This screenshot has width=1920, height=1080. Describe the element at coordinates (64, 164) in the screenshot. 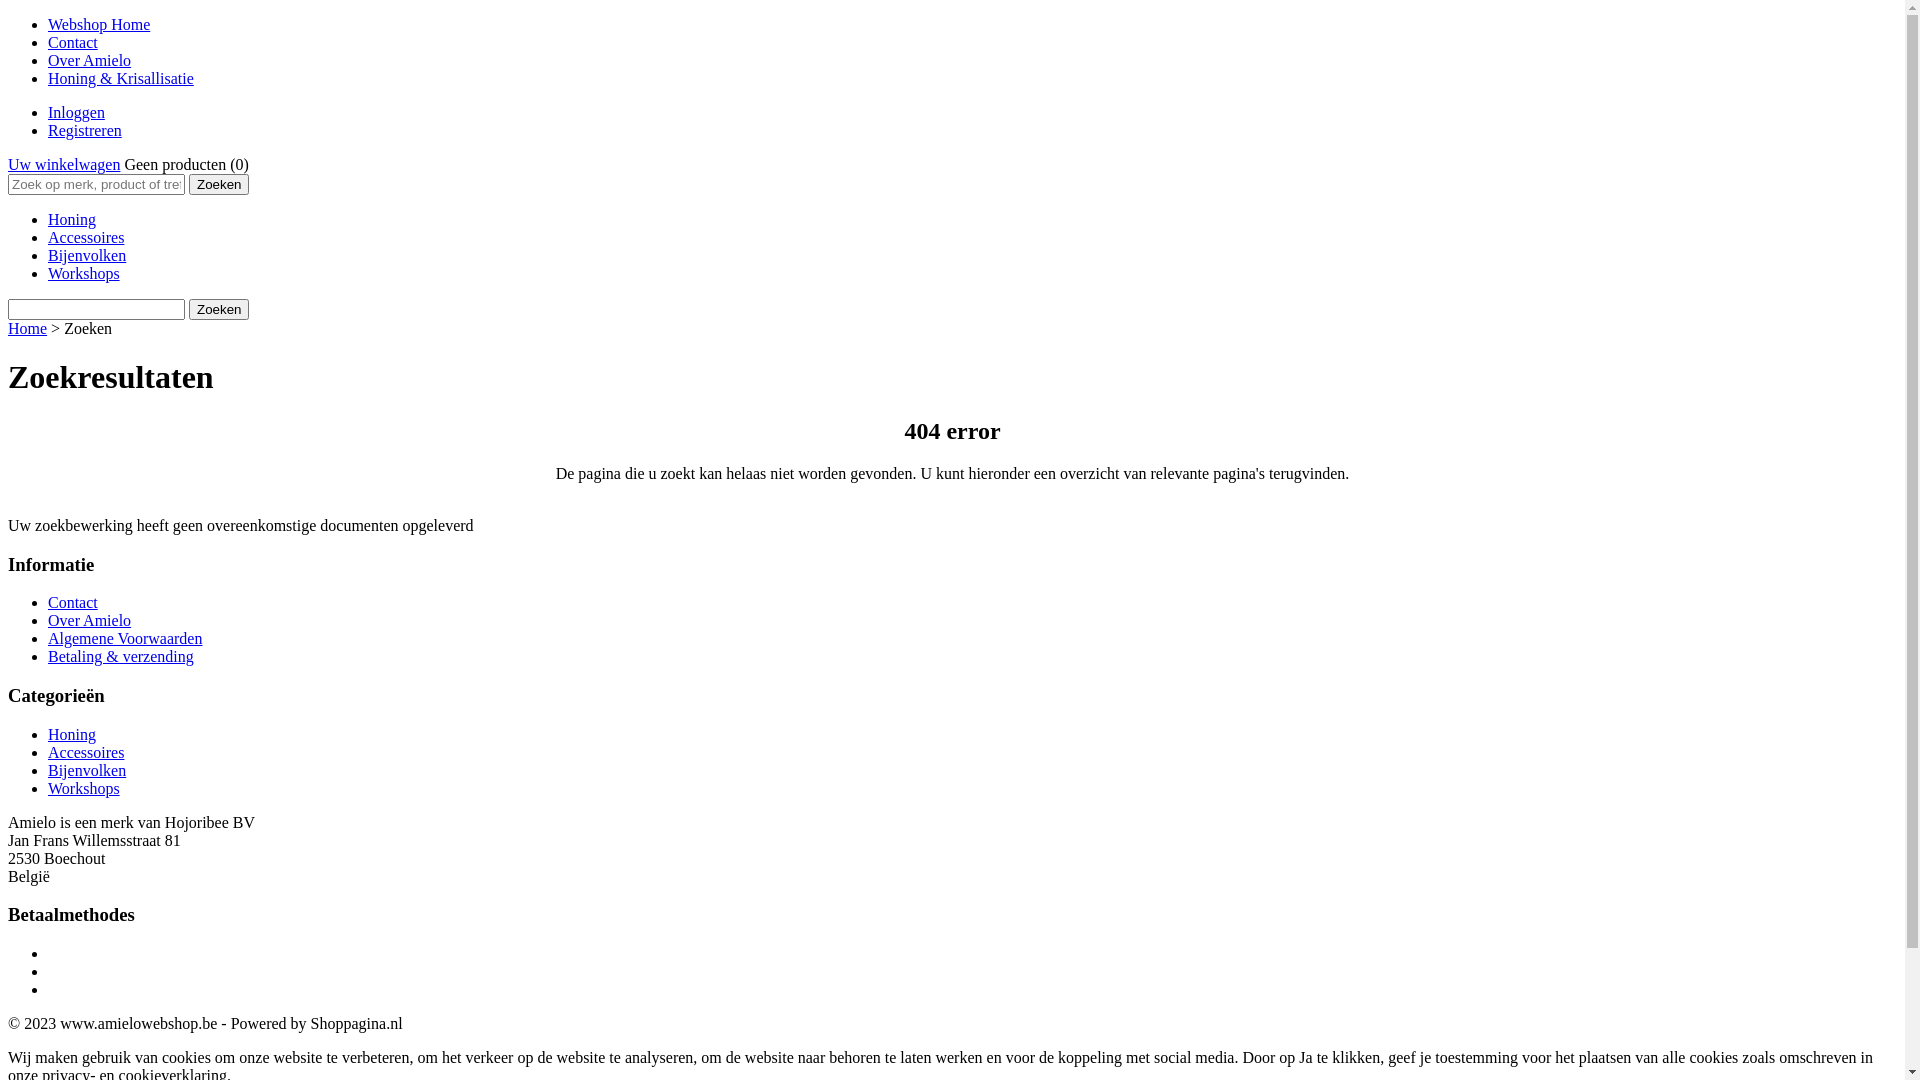

I see `Uw winkelwagen` at that location.